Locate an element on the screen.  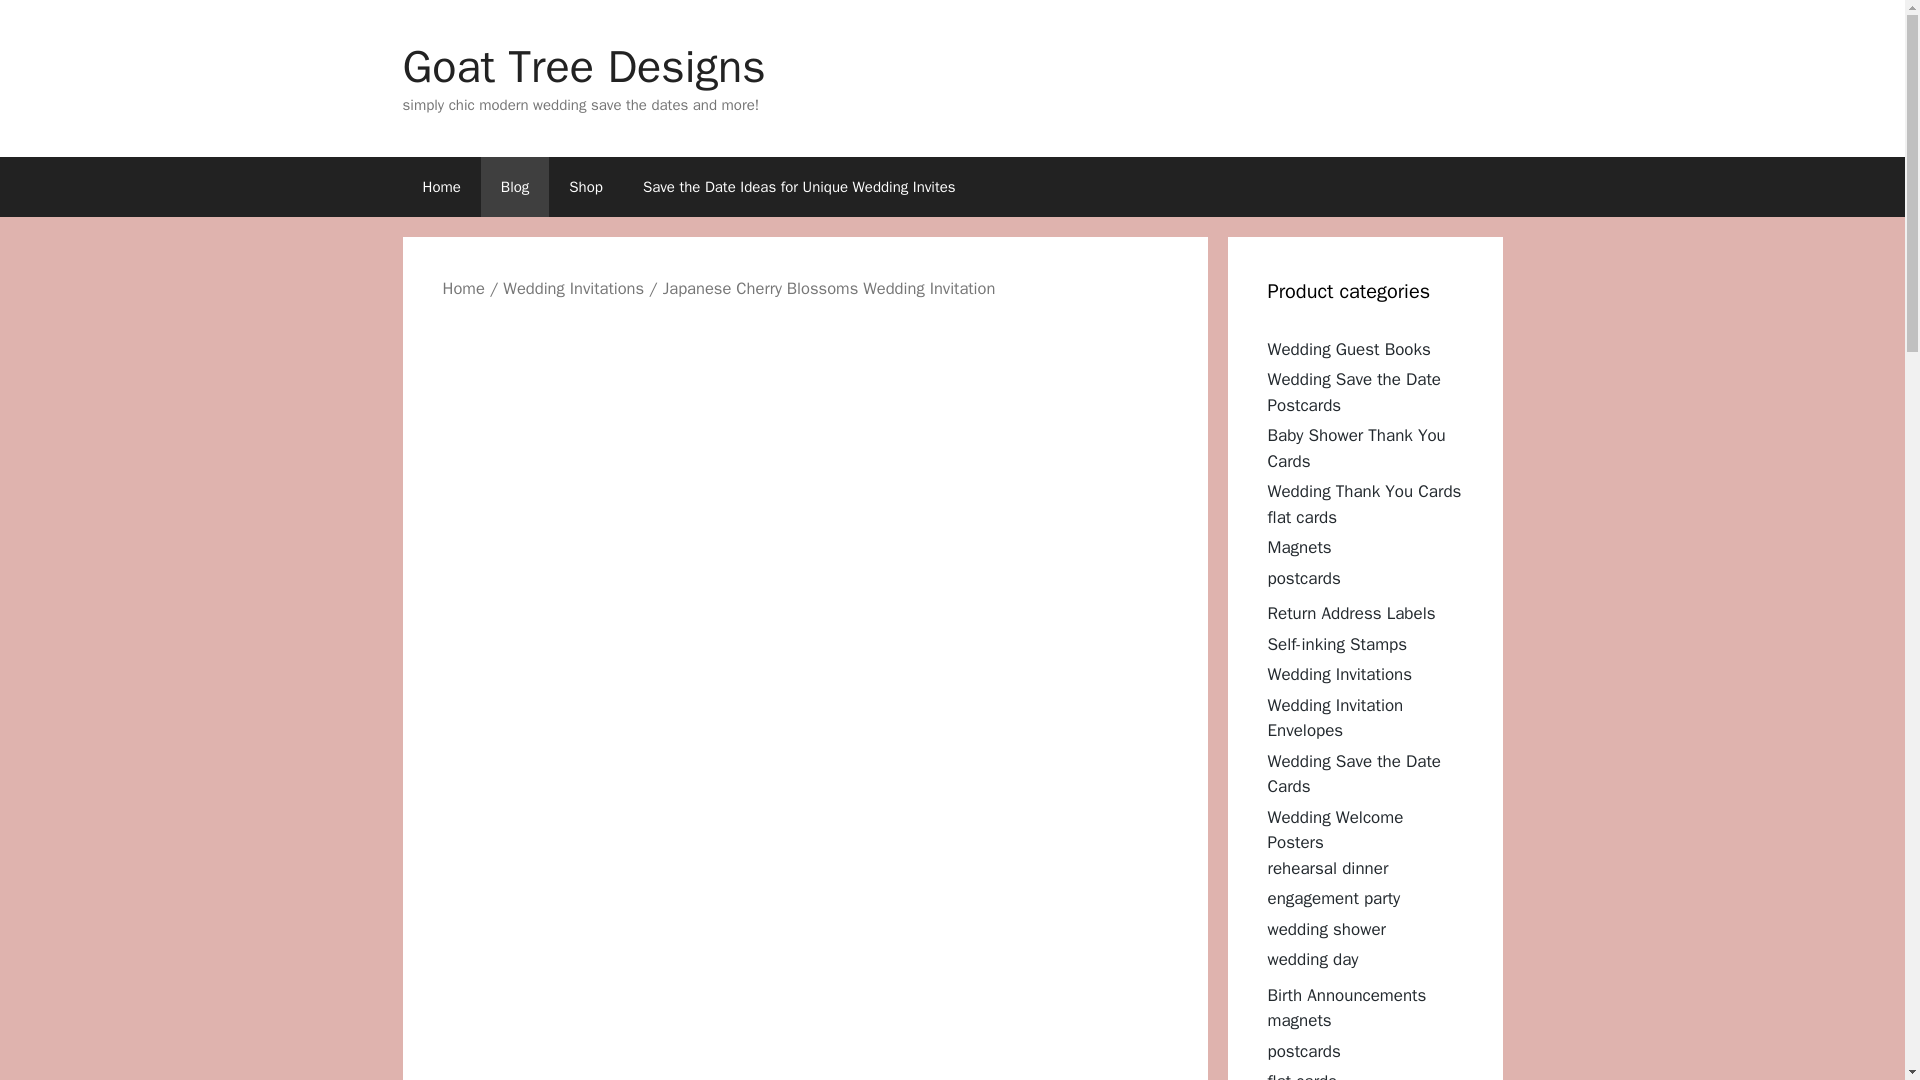
Self-inking Stamps is located at coordinates (1337, 644).